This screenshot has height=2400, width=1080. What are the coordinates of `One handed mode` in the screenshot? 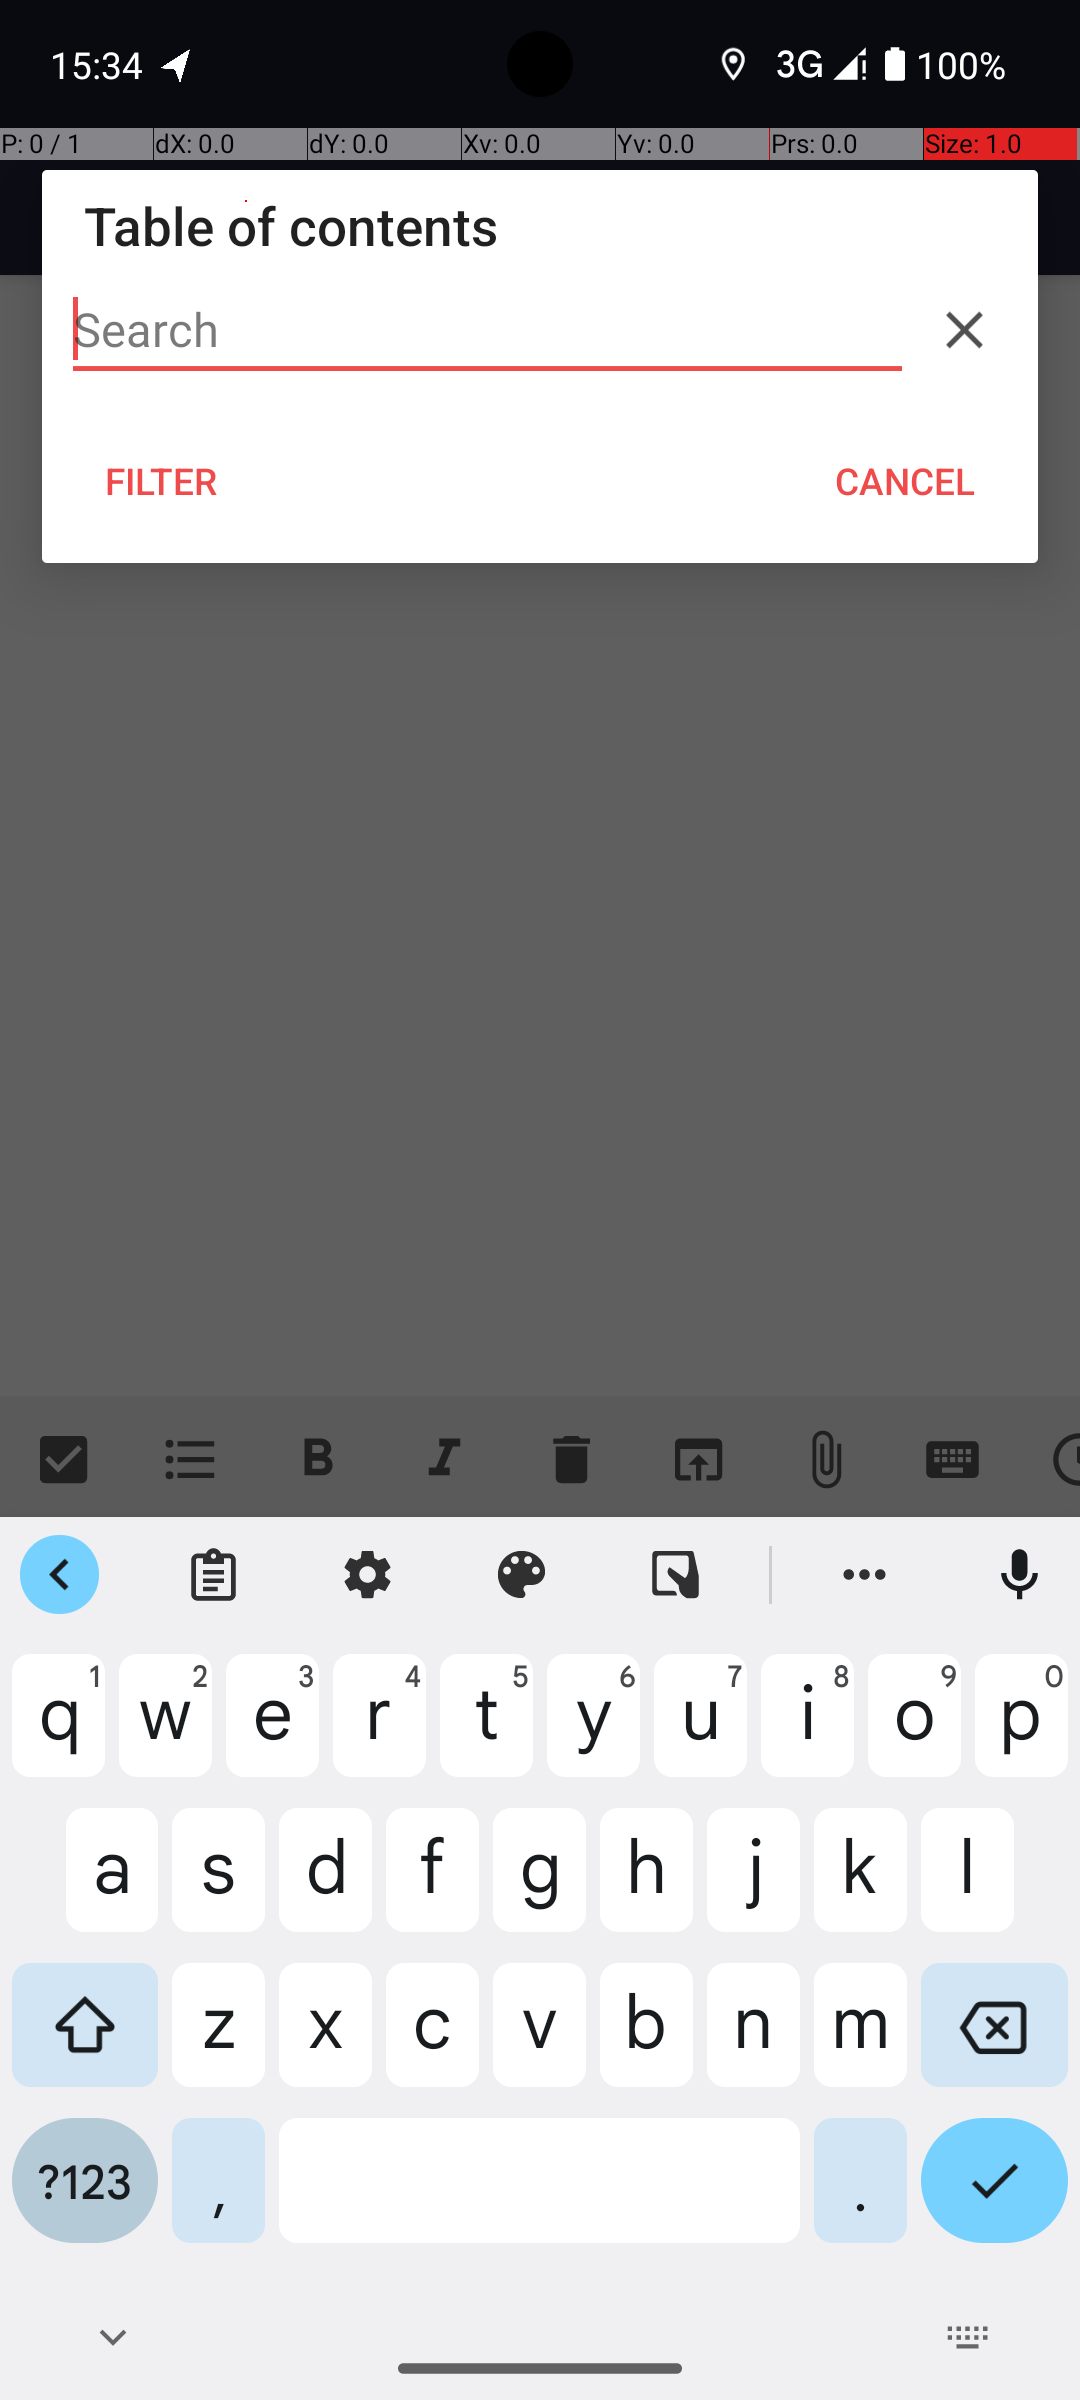 It's located at (676, 1575).